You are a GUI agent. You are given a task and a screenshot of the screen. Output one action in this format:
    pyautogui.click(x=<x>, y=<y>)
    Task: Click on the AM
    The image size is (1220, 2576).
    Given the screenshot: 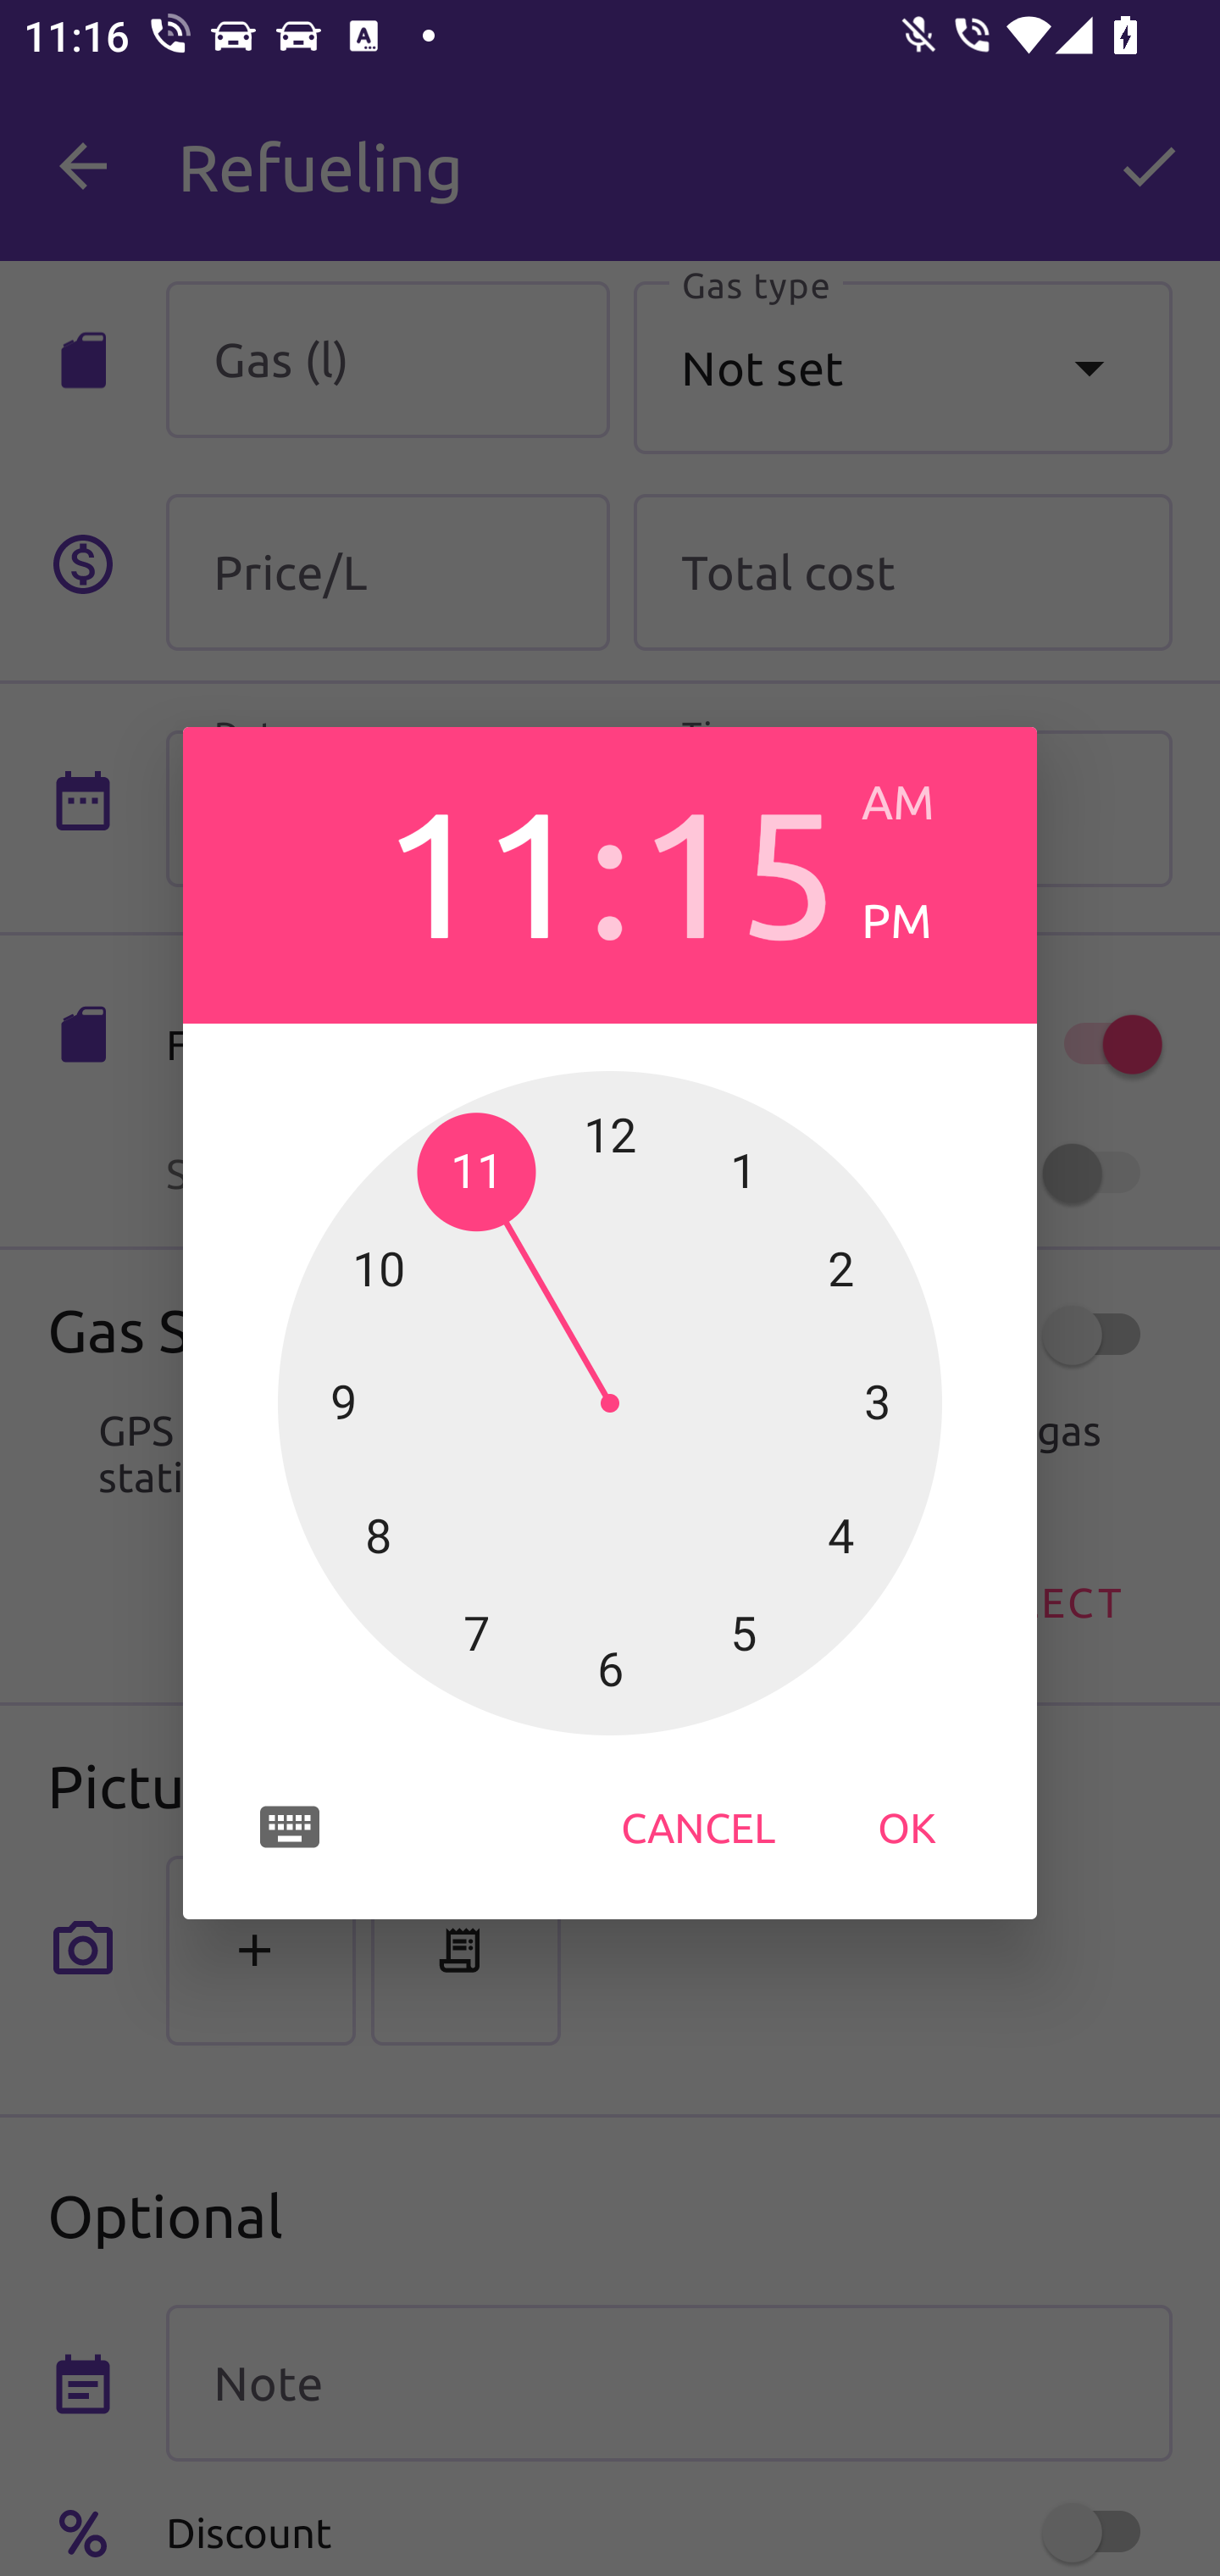 What is the action you would take?
    pyautogui.click(x=925, y=802)
    